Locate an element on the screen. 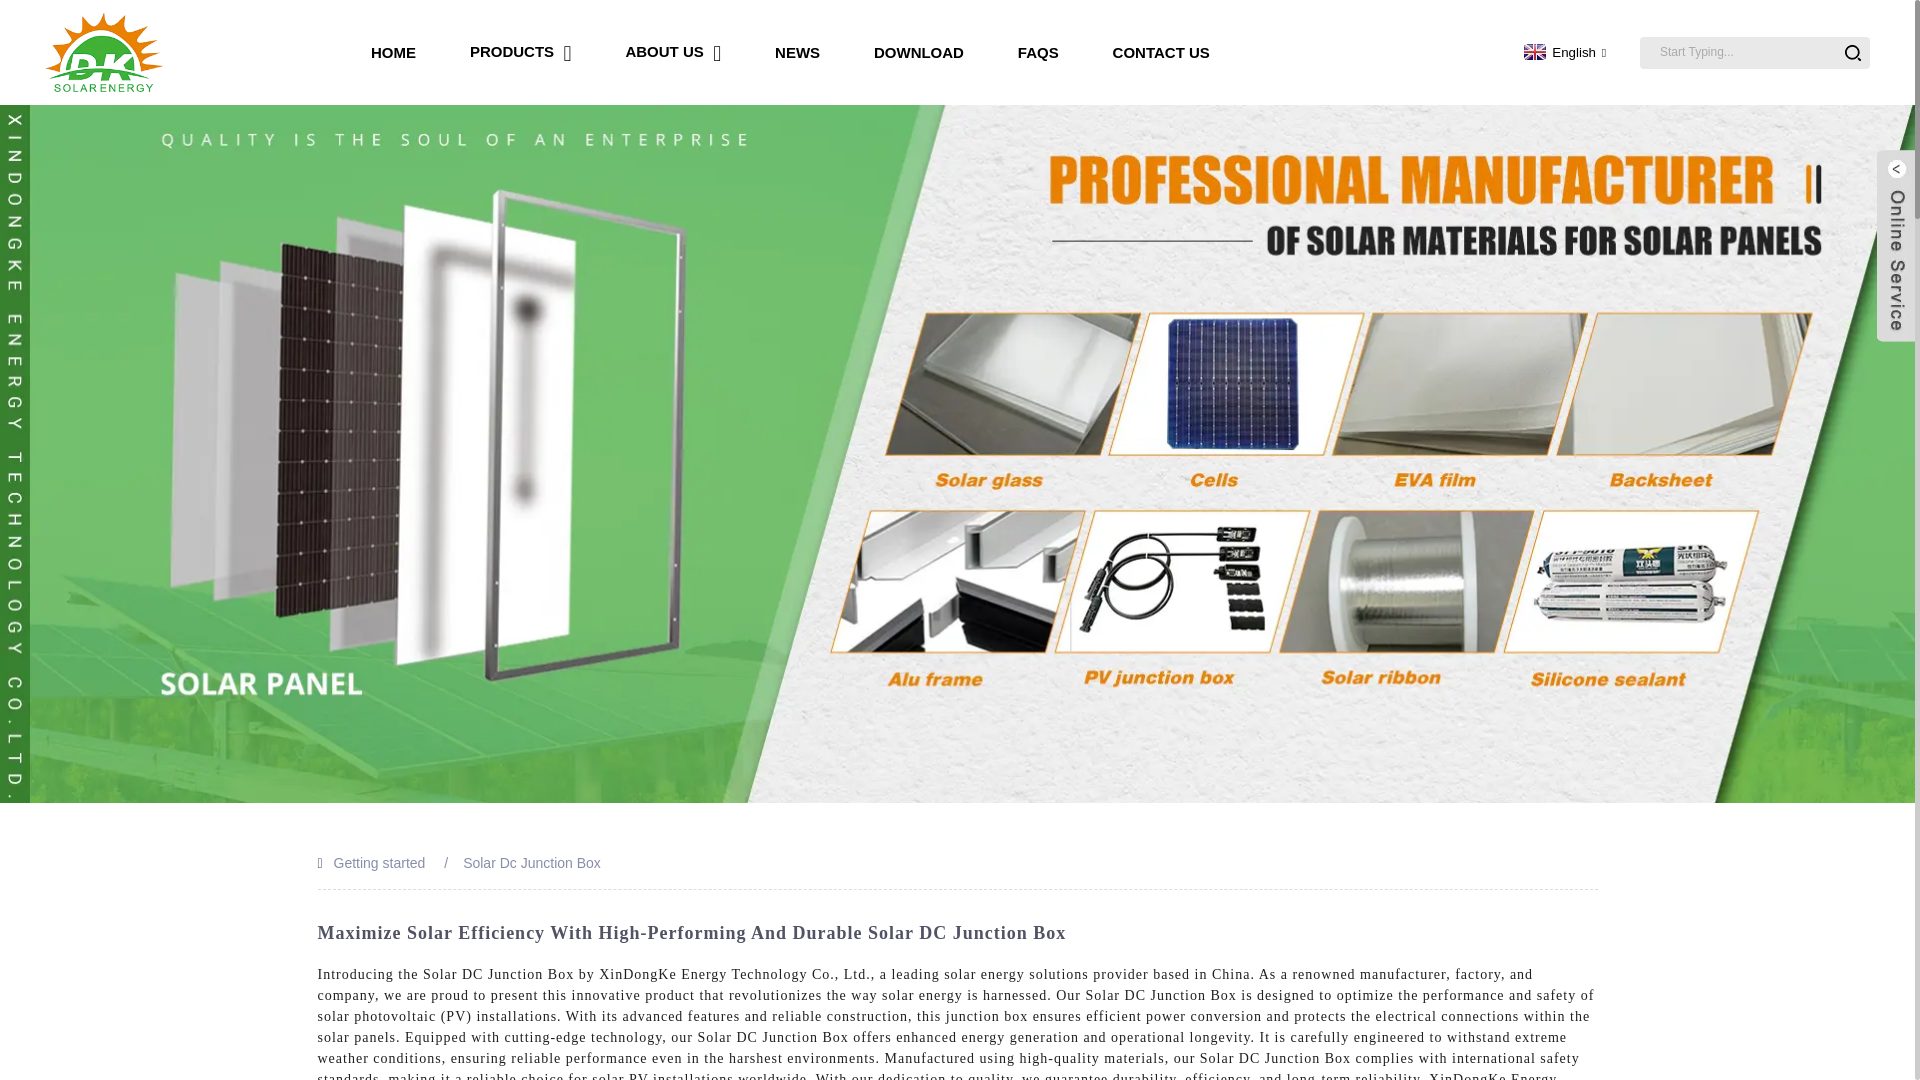 The height and width of the screenshot is (1080, 1920). Solar Dc Junction Box is located at coordinates (531, 862).